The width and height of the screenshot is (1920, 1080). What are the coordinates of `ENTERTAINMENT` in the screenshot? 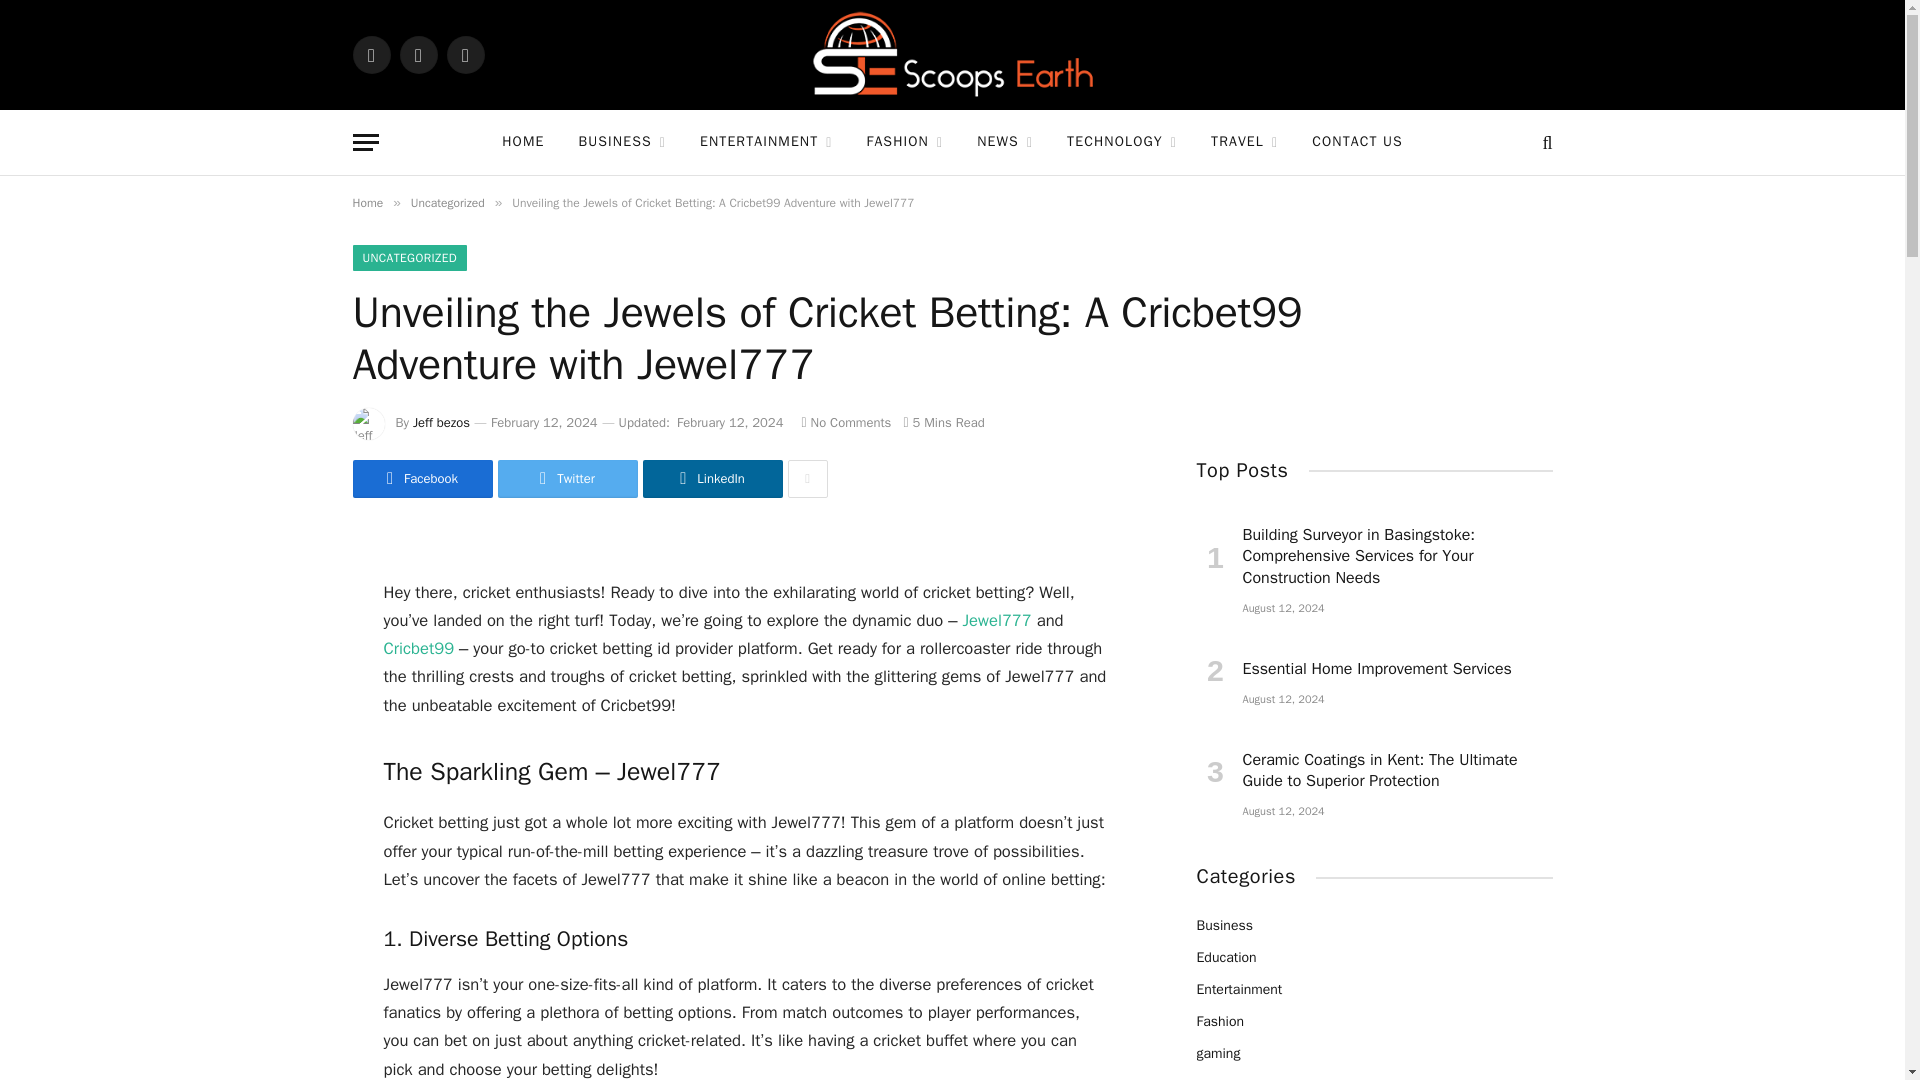 It's located at (766, 142).